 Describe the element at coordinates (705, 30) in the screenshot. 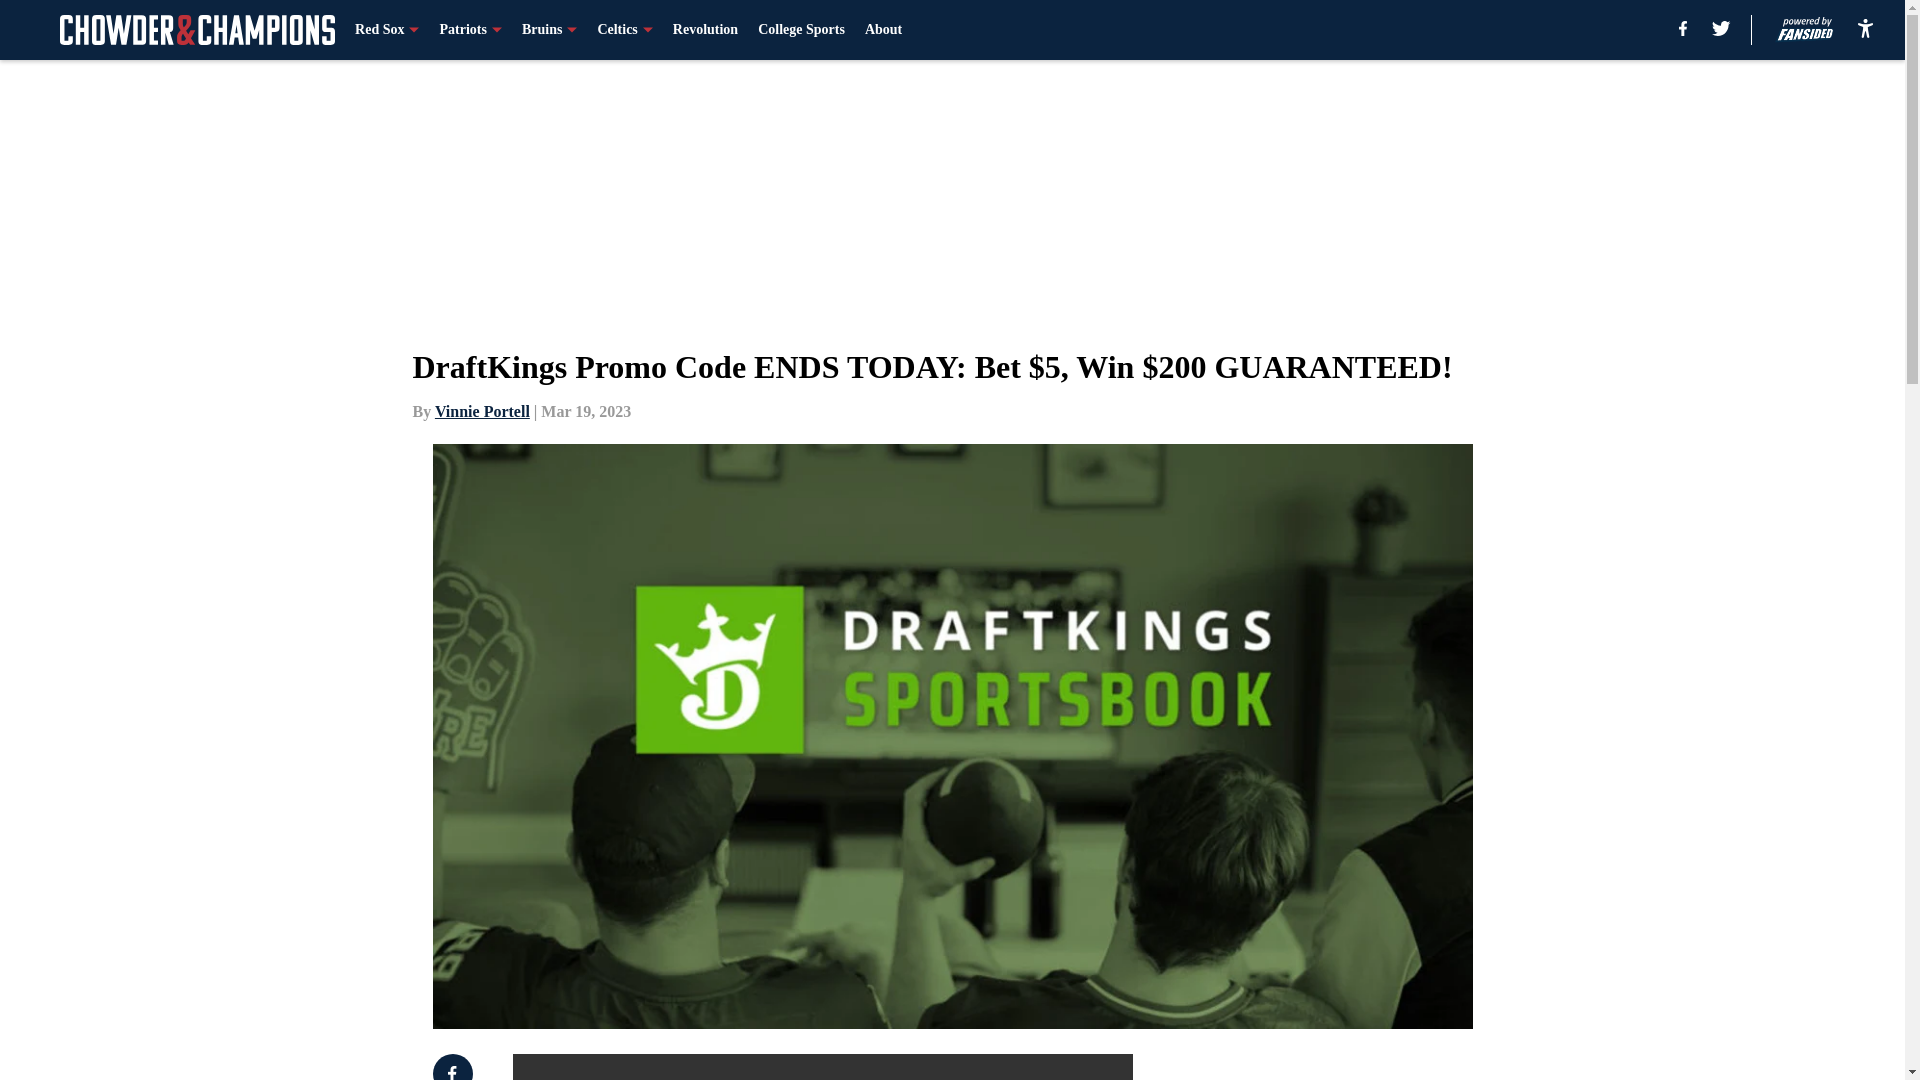

I see `Revolution` at that location.